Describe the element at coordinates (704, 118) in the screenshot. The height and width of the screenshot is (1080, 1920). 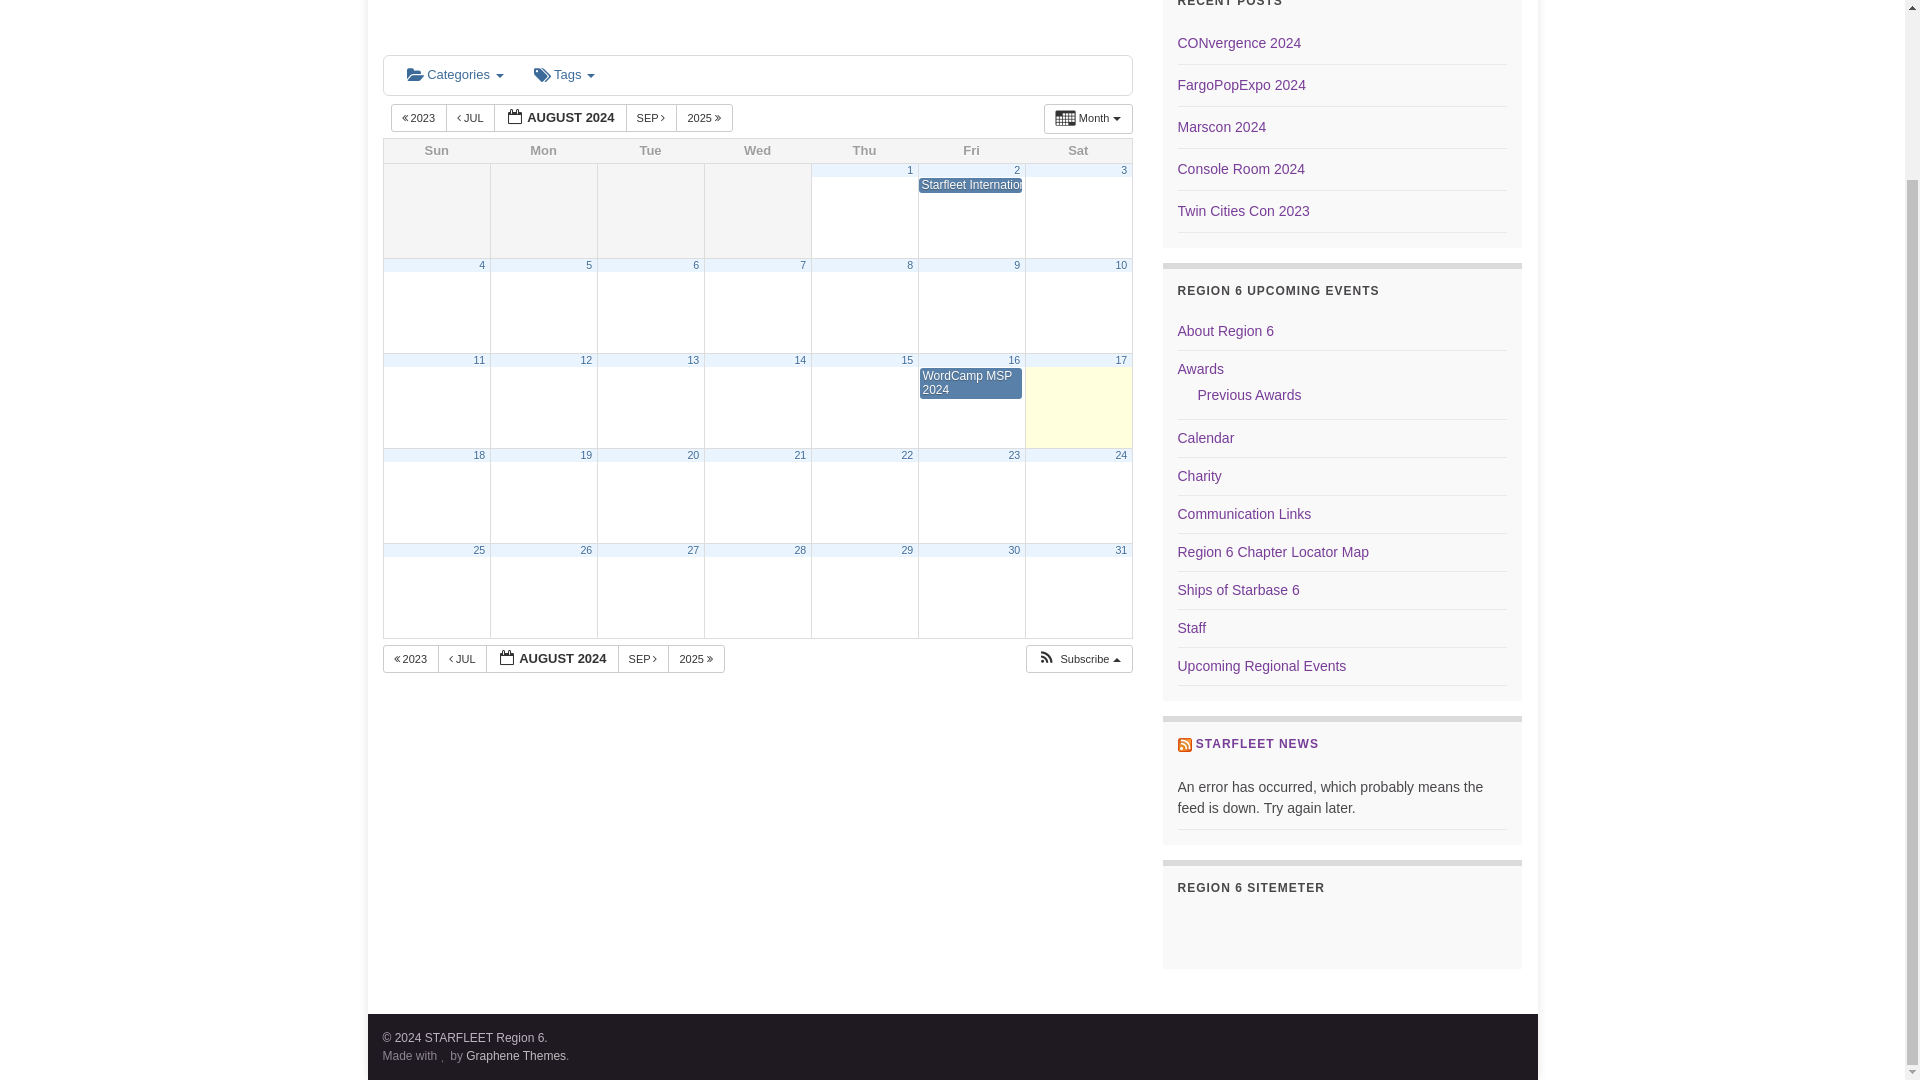
I see `2025` at that location.